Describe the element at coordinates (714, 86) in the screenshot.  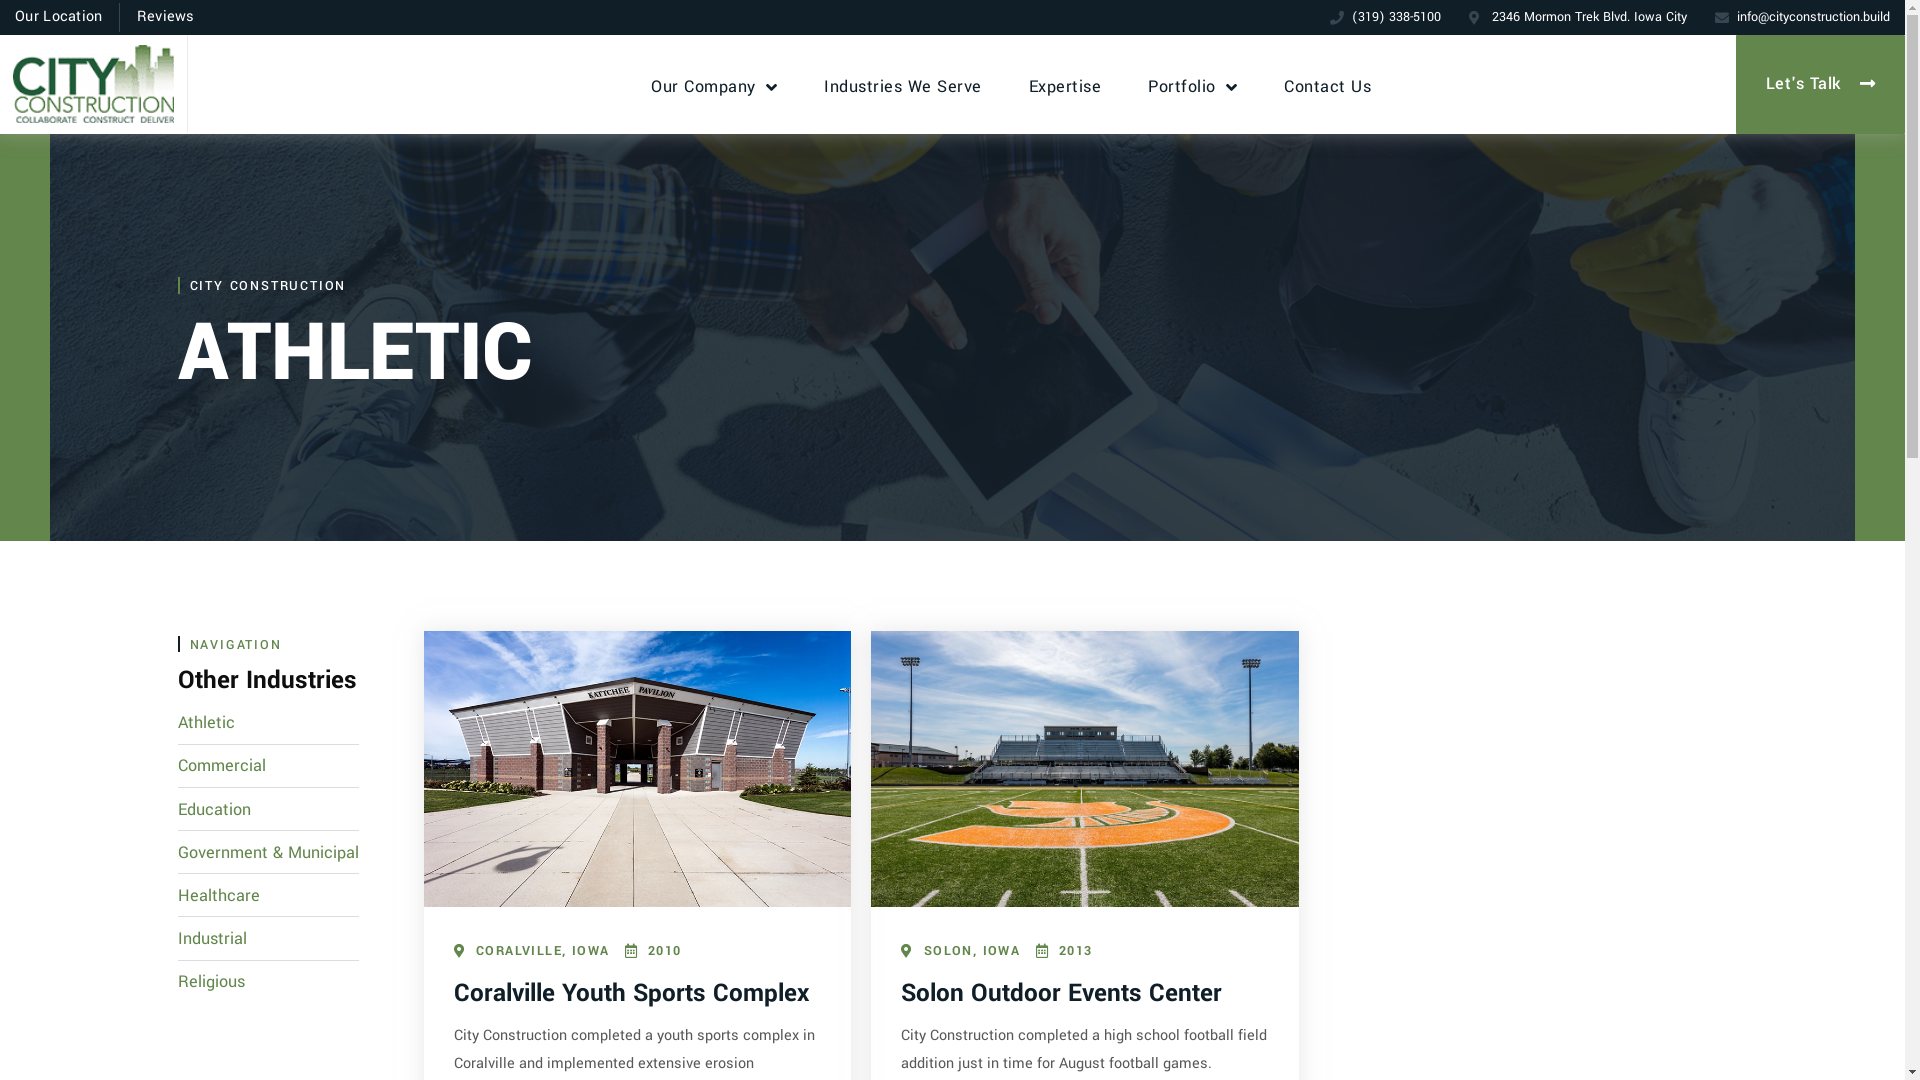
I see `Our Company` at that location.